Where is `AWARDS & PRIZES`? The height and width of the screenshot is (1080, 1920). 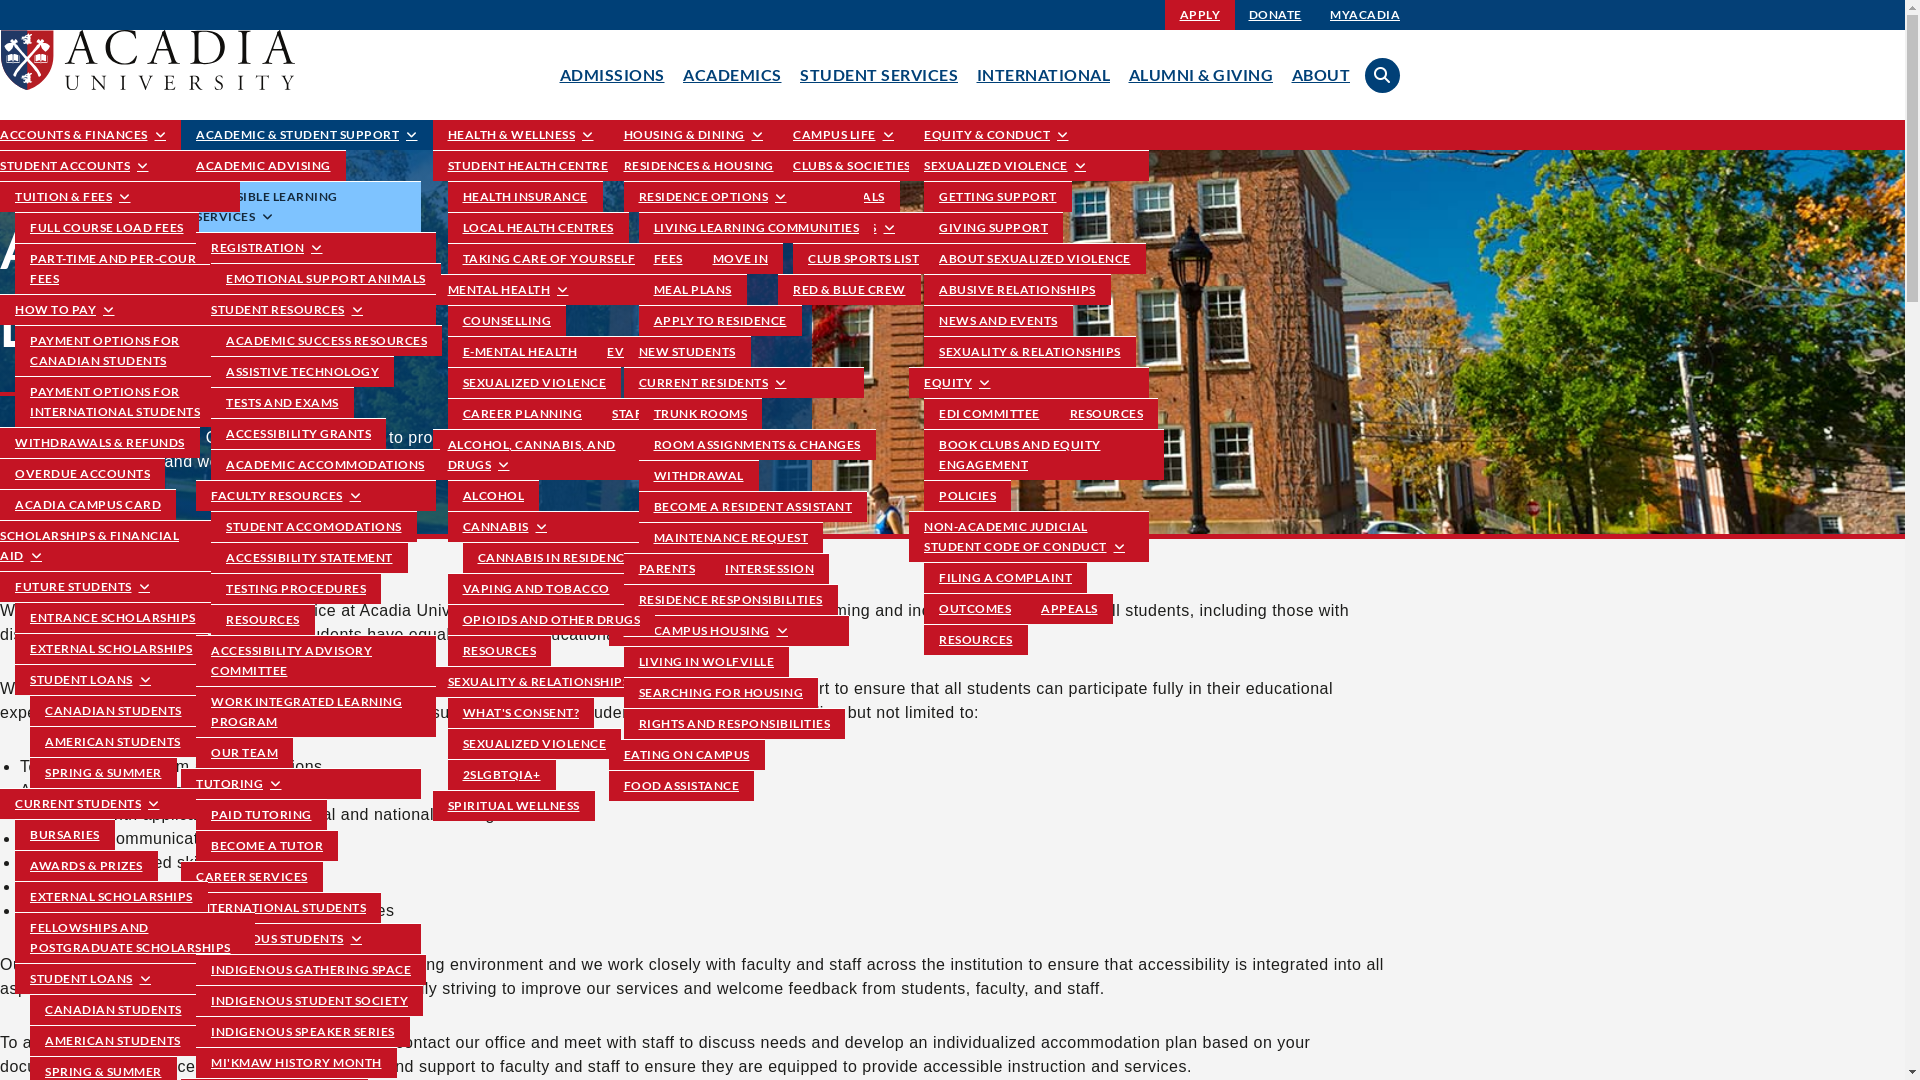 AWARDS & PRIZES is located at coordinates (86, 866).